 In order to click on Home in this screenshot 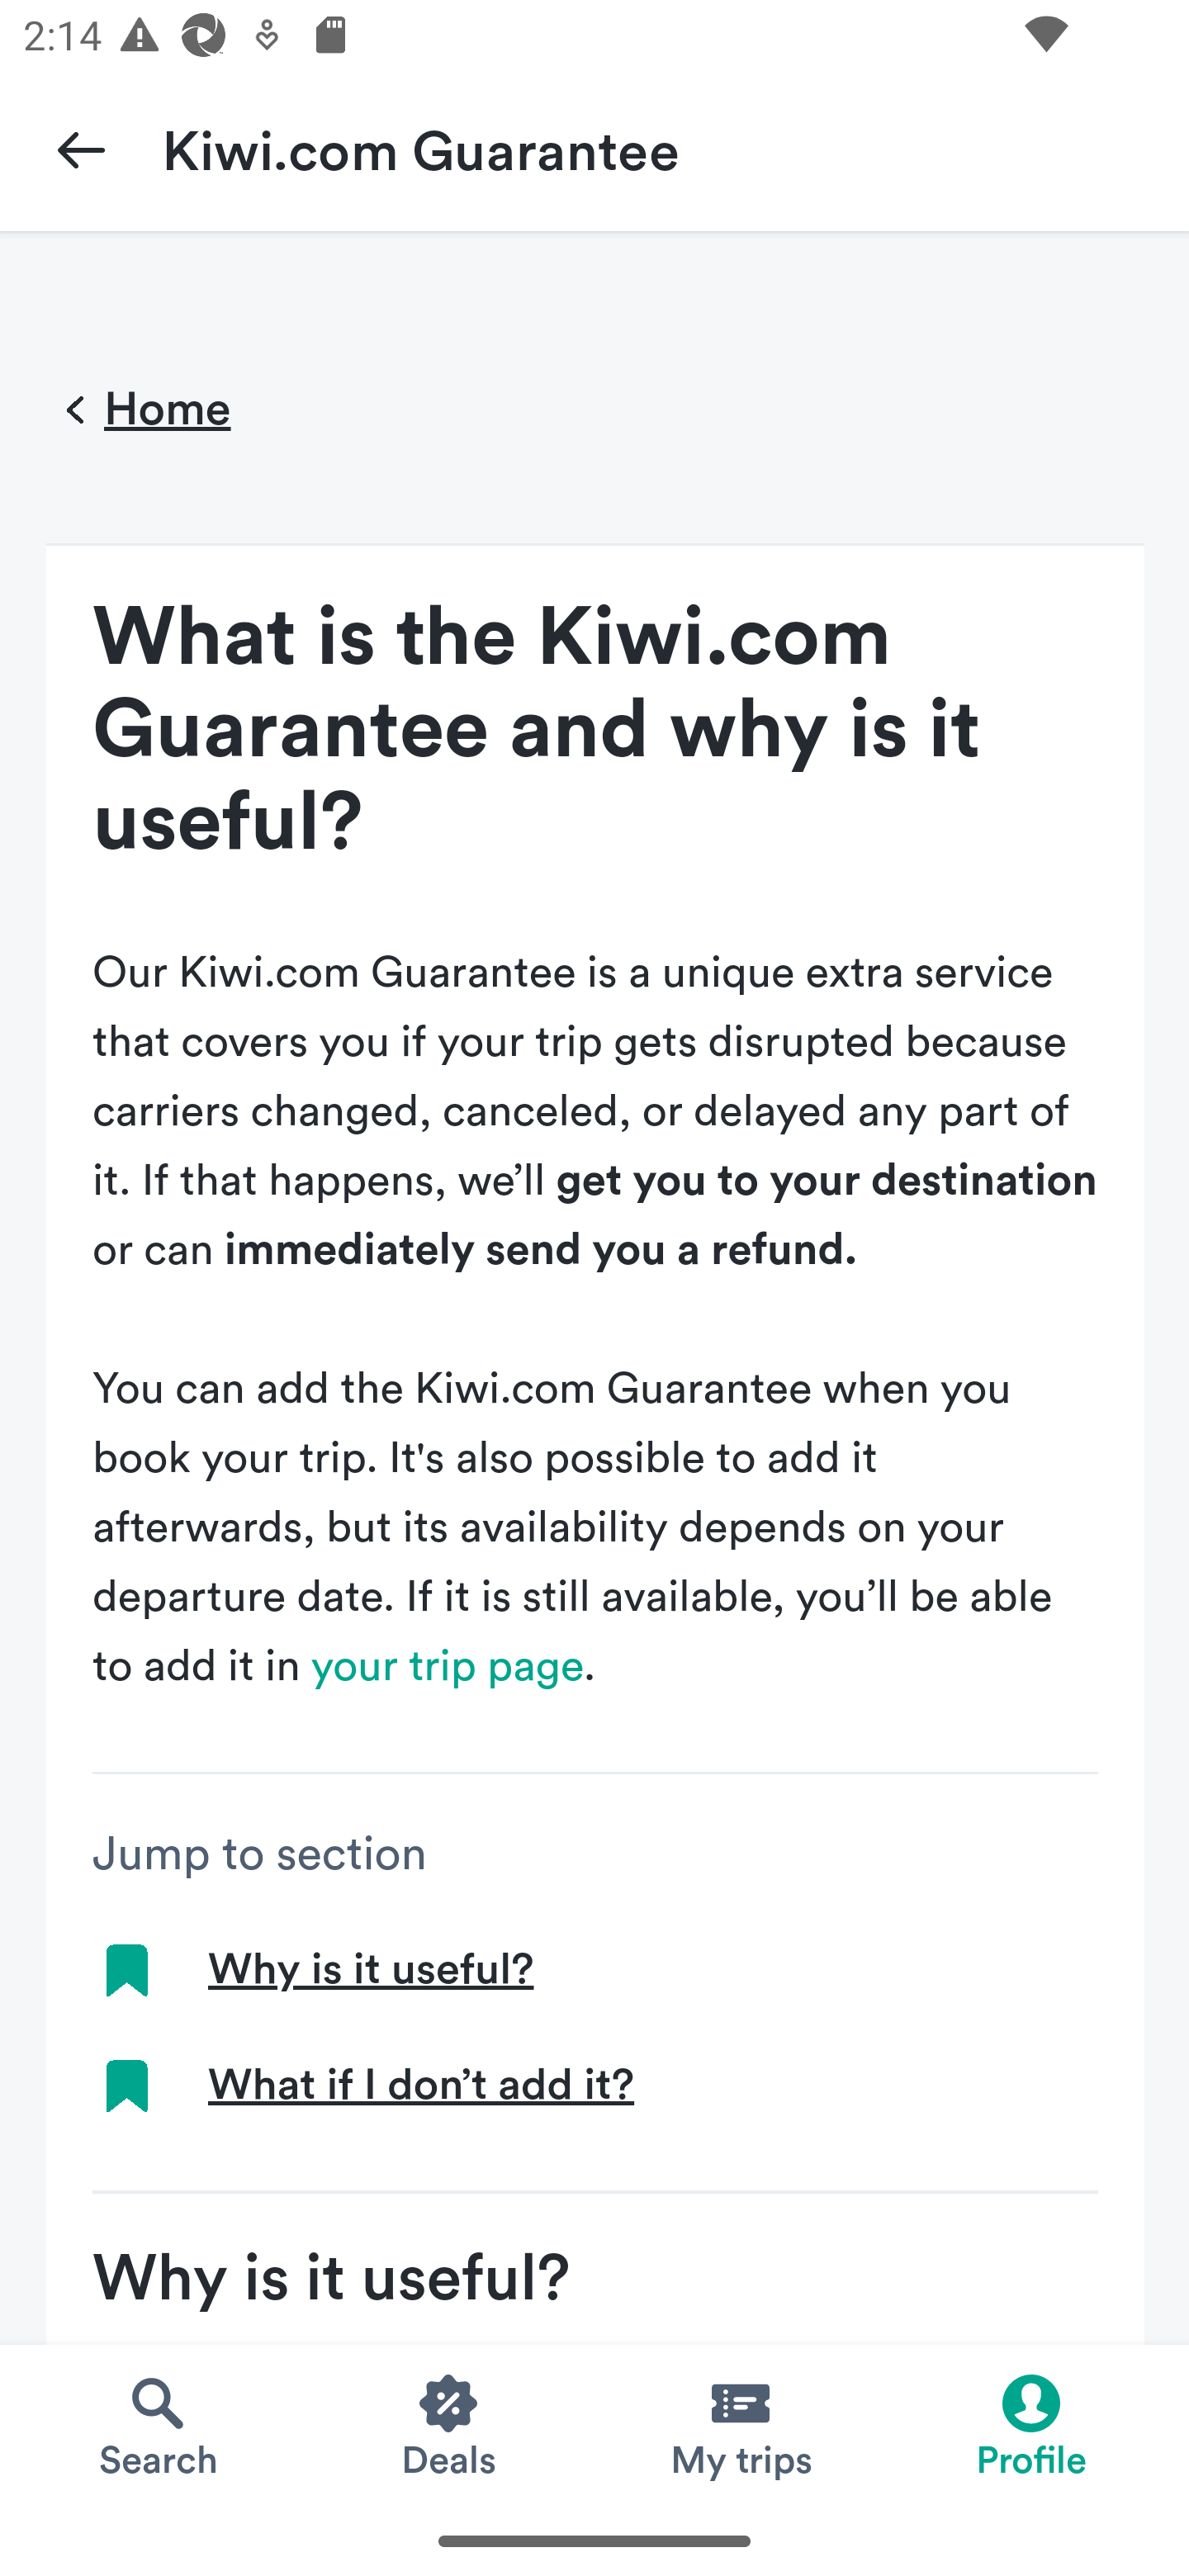, I will do `click(139, 411)`.